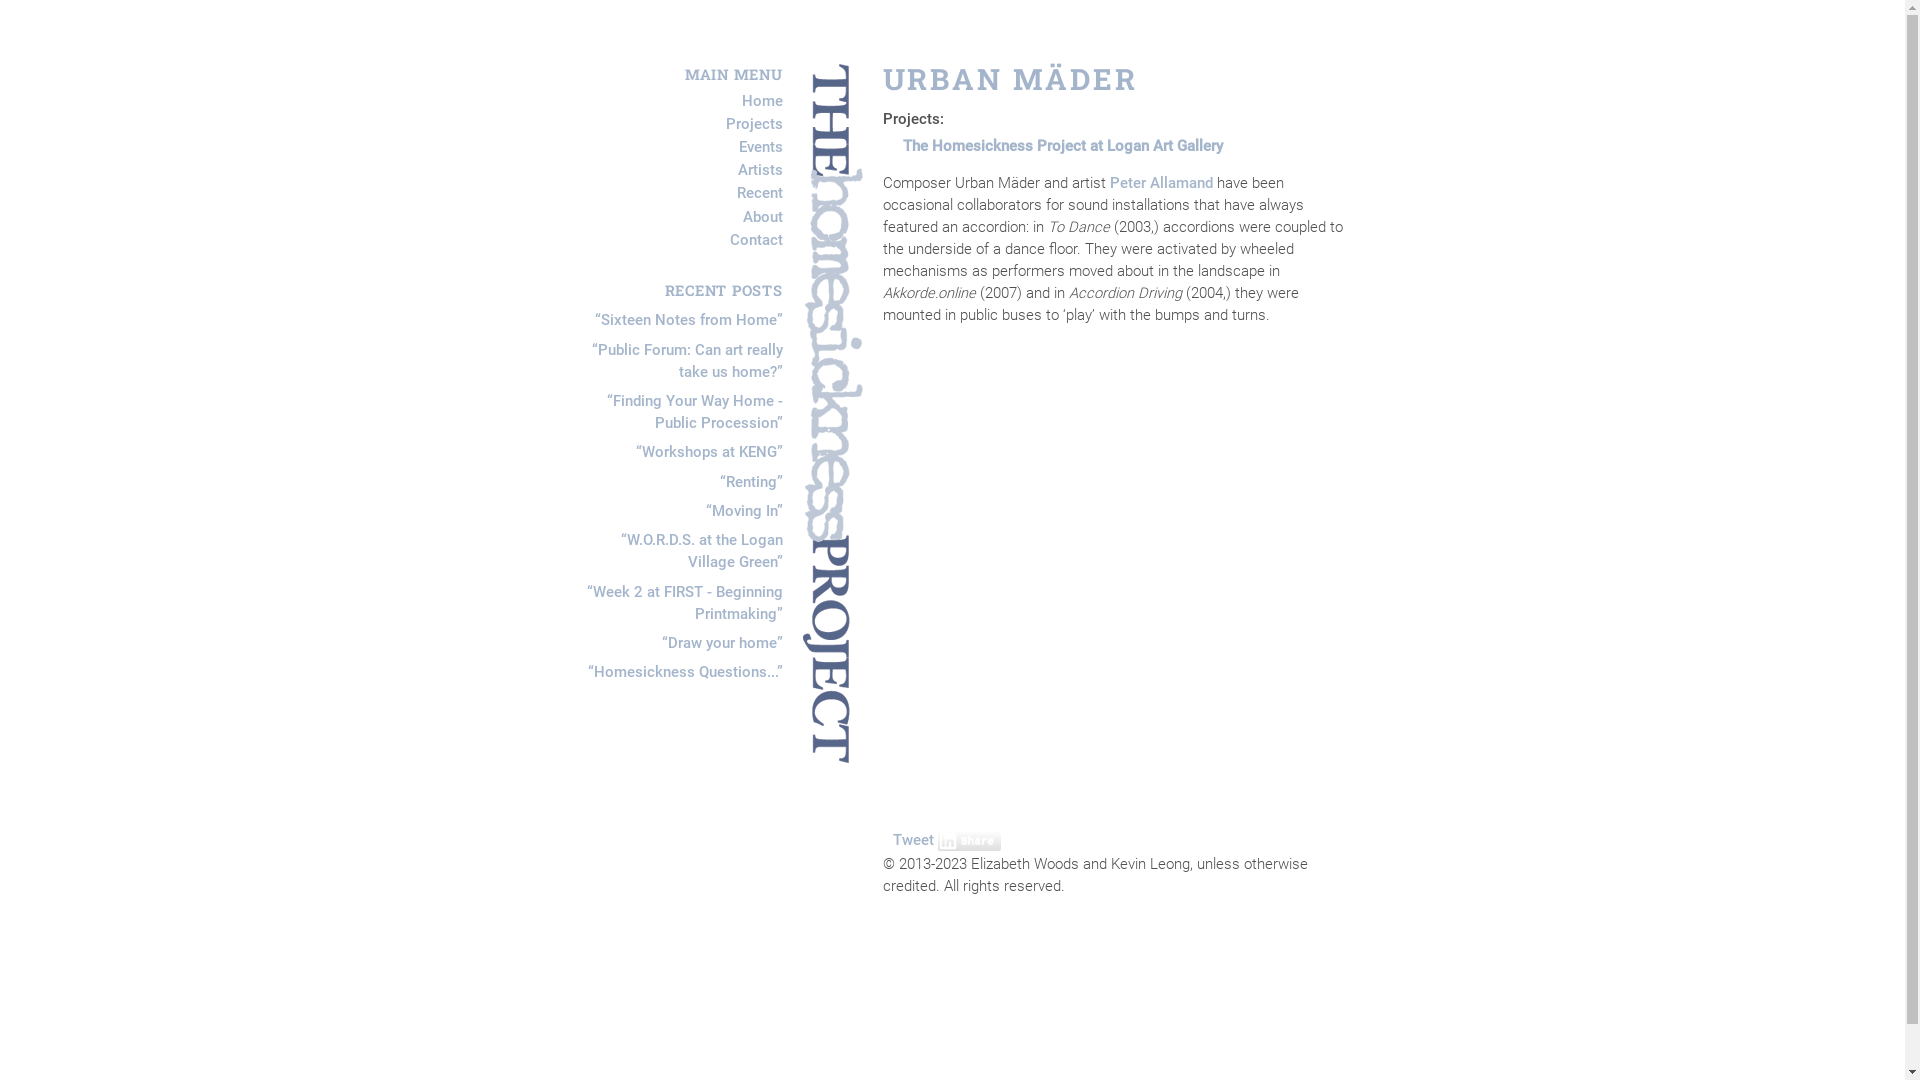  What do you see at coordinates (710, 452) in the screenshot?
I see `Workshops at KENG` at bounding box center [710, 452].